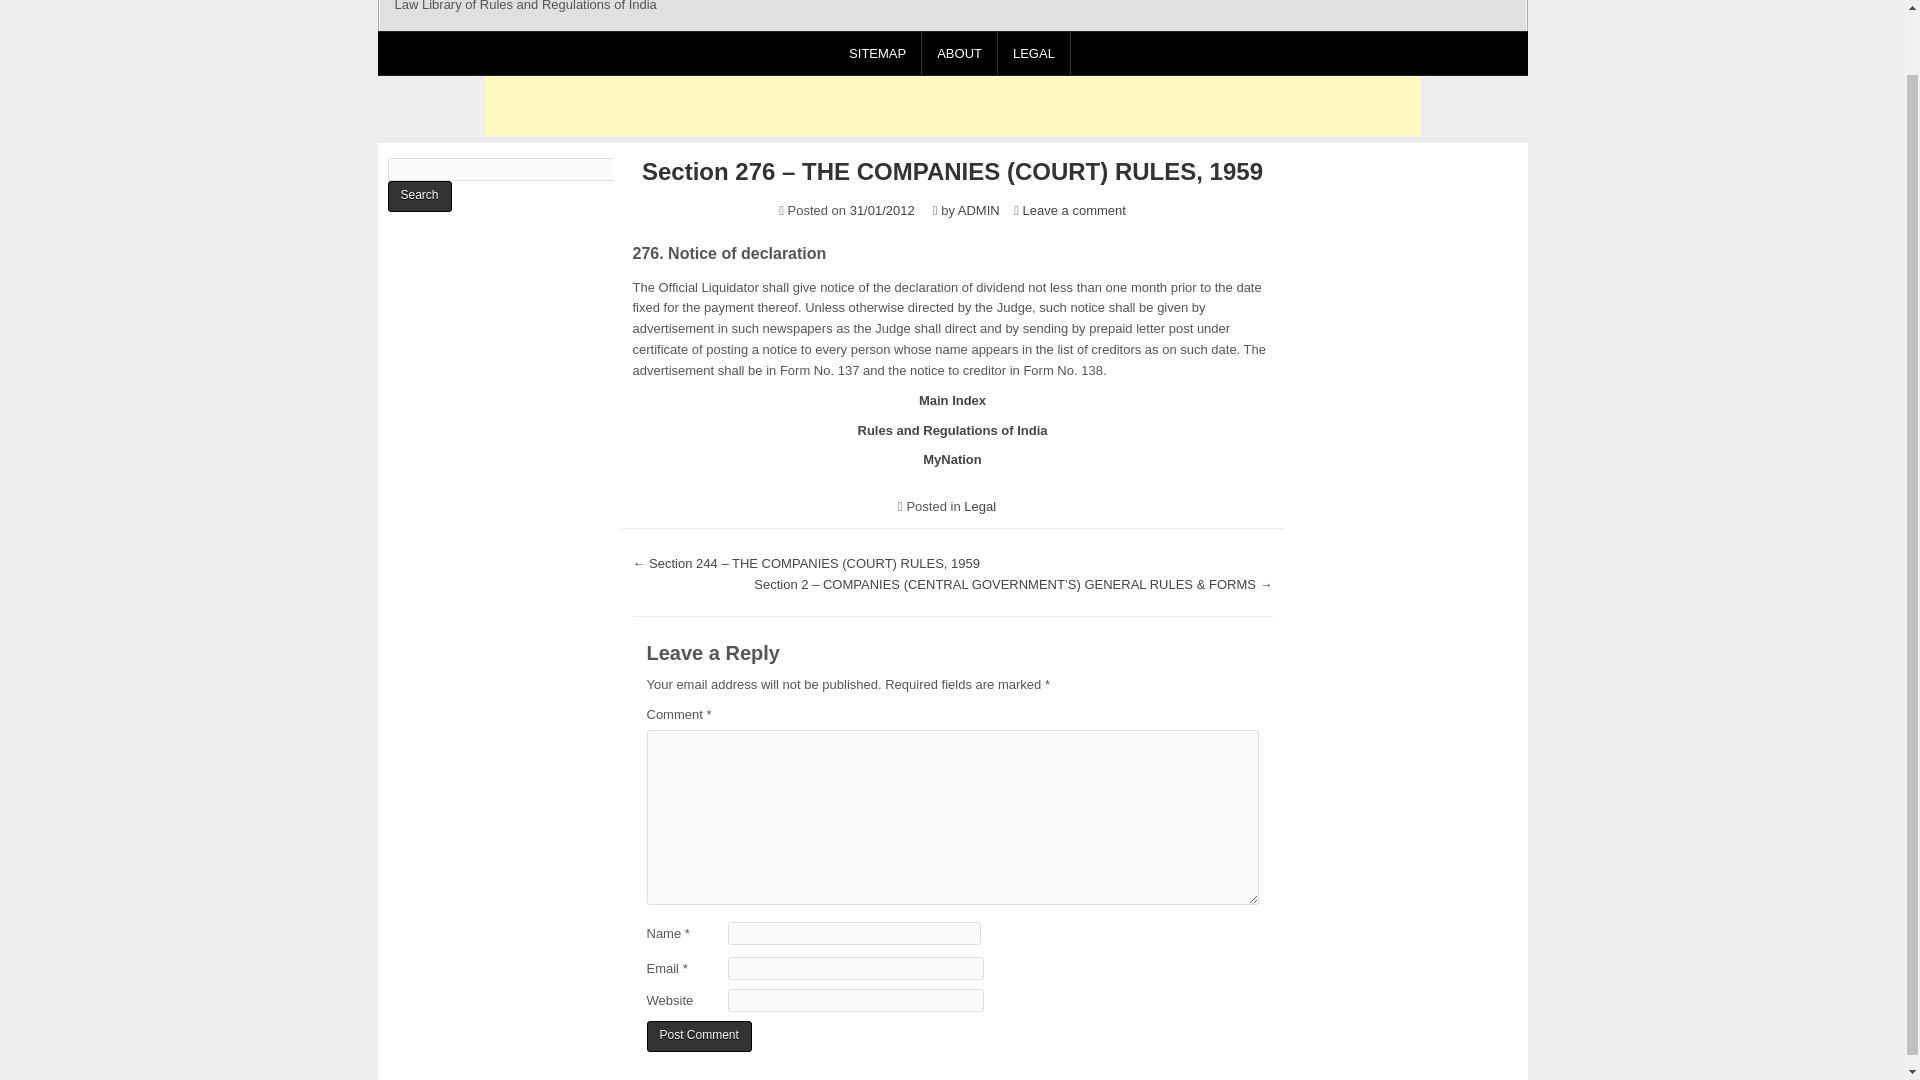 The width and height of the screenshot is (1920, 1080). What do you see at coordinates (1074, 210) in the screenshot?
I see `Leave a comment` at bounding box center [1074, 210].